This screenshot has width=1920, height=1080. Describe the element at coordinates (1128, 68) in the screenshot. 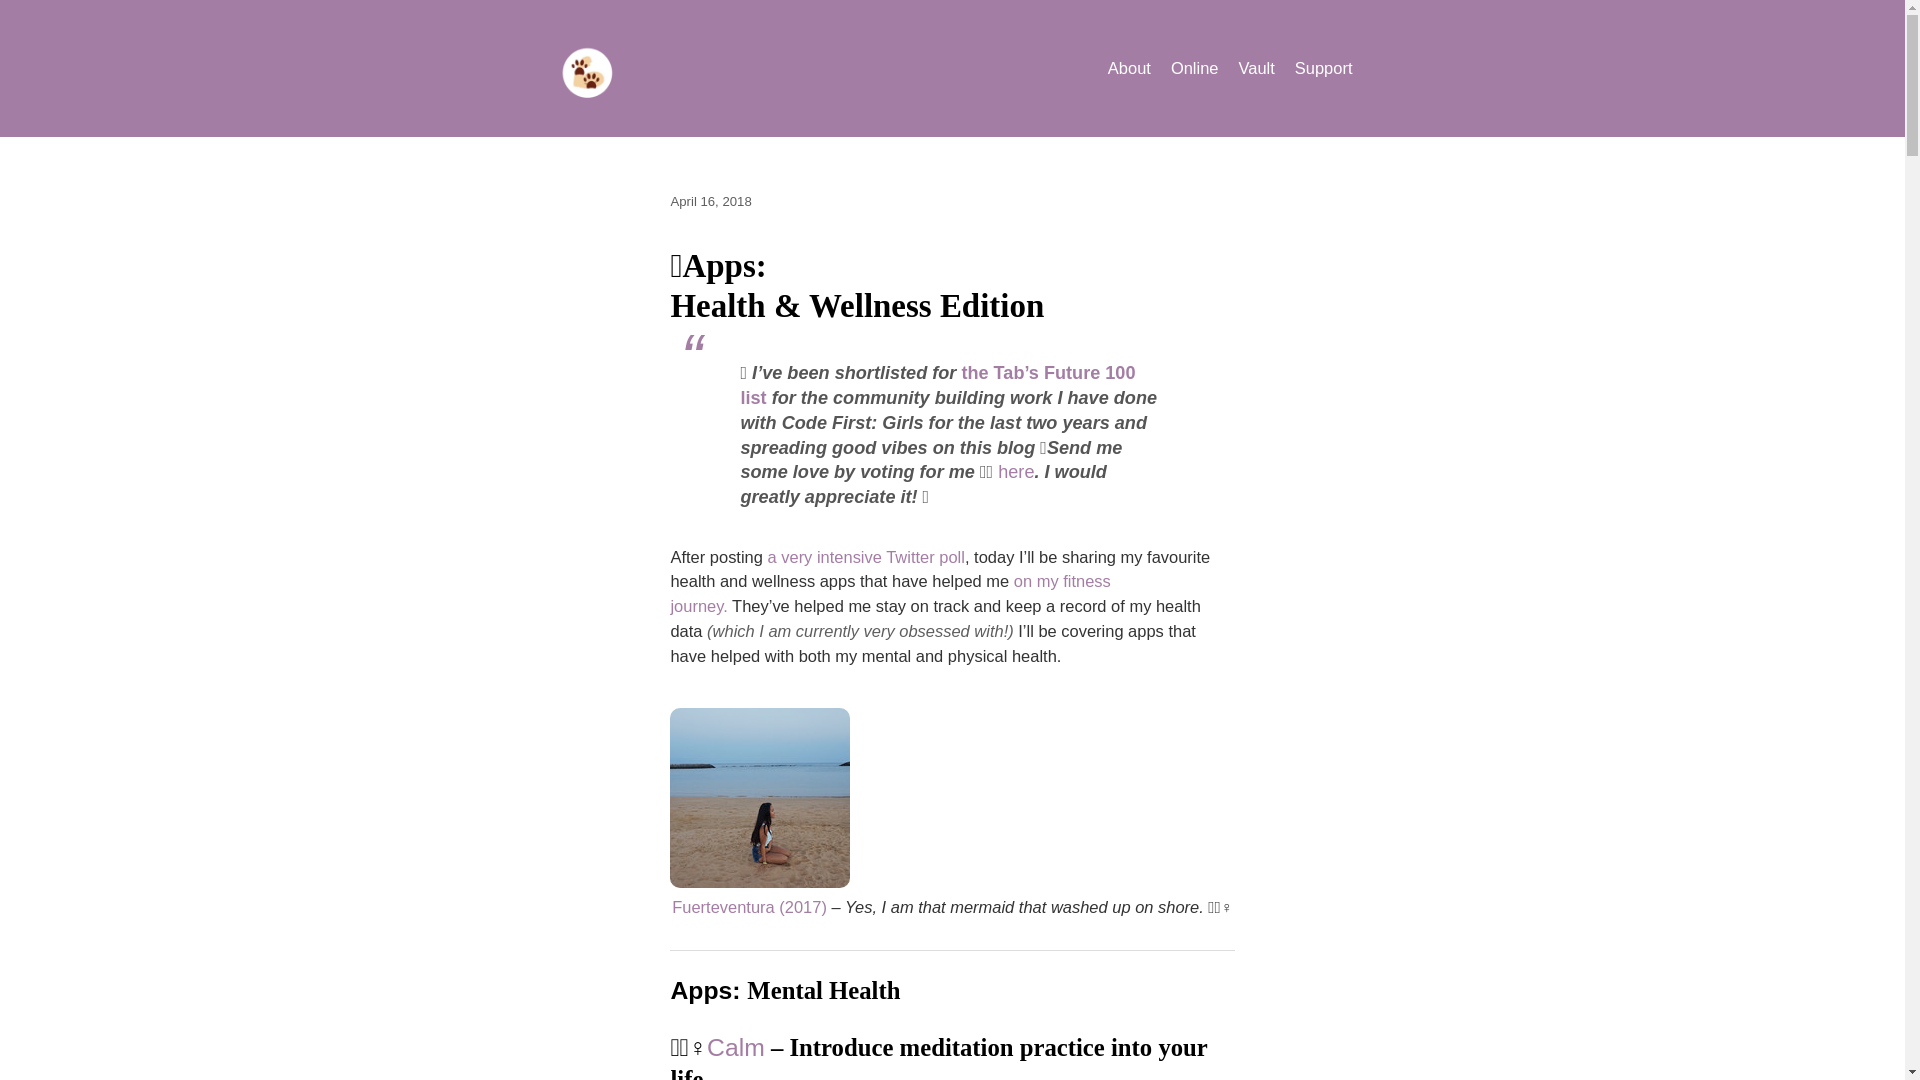

I see `About` at that location.